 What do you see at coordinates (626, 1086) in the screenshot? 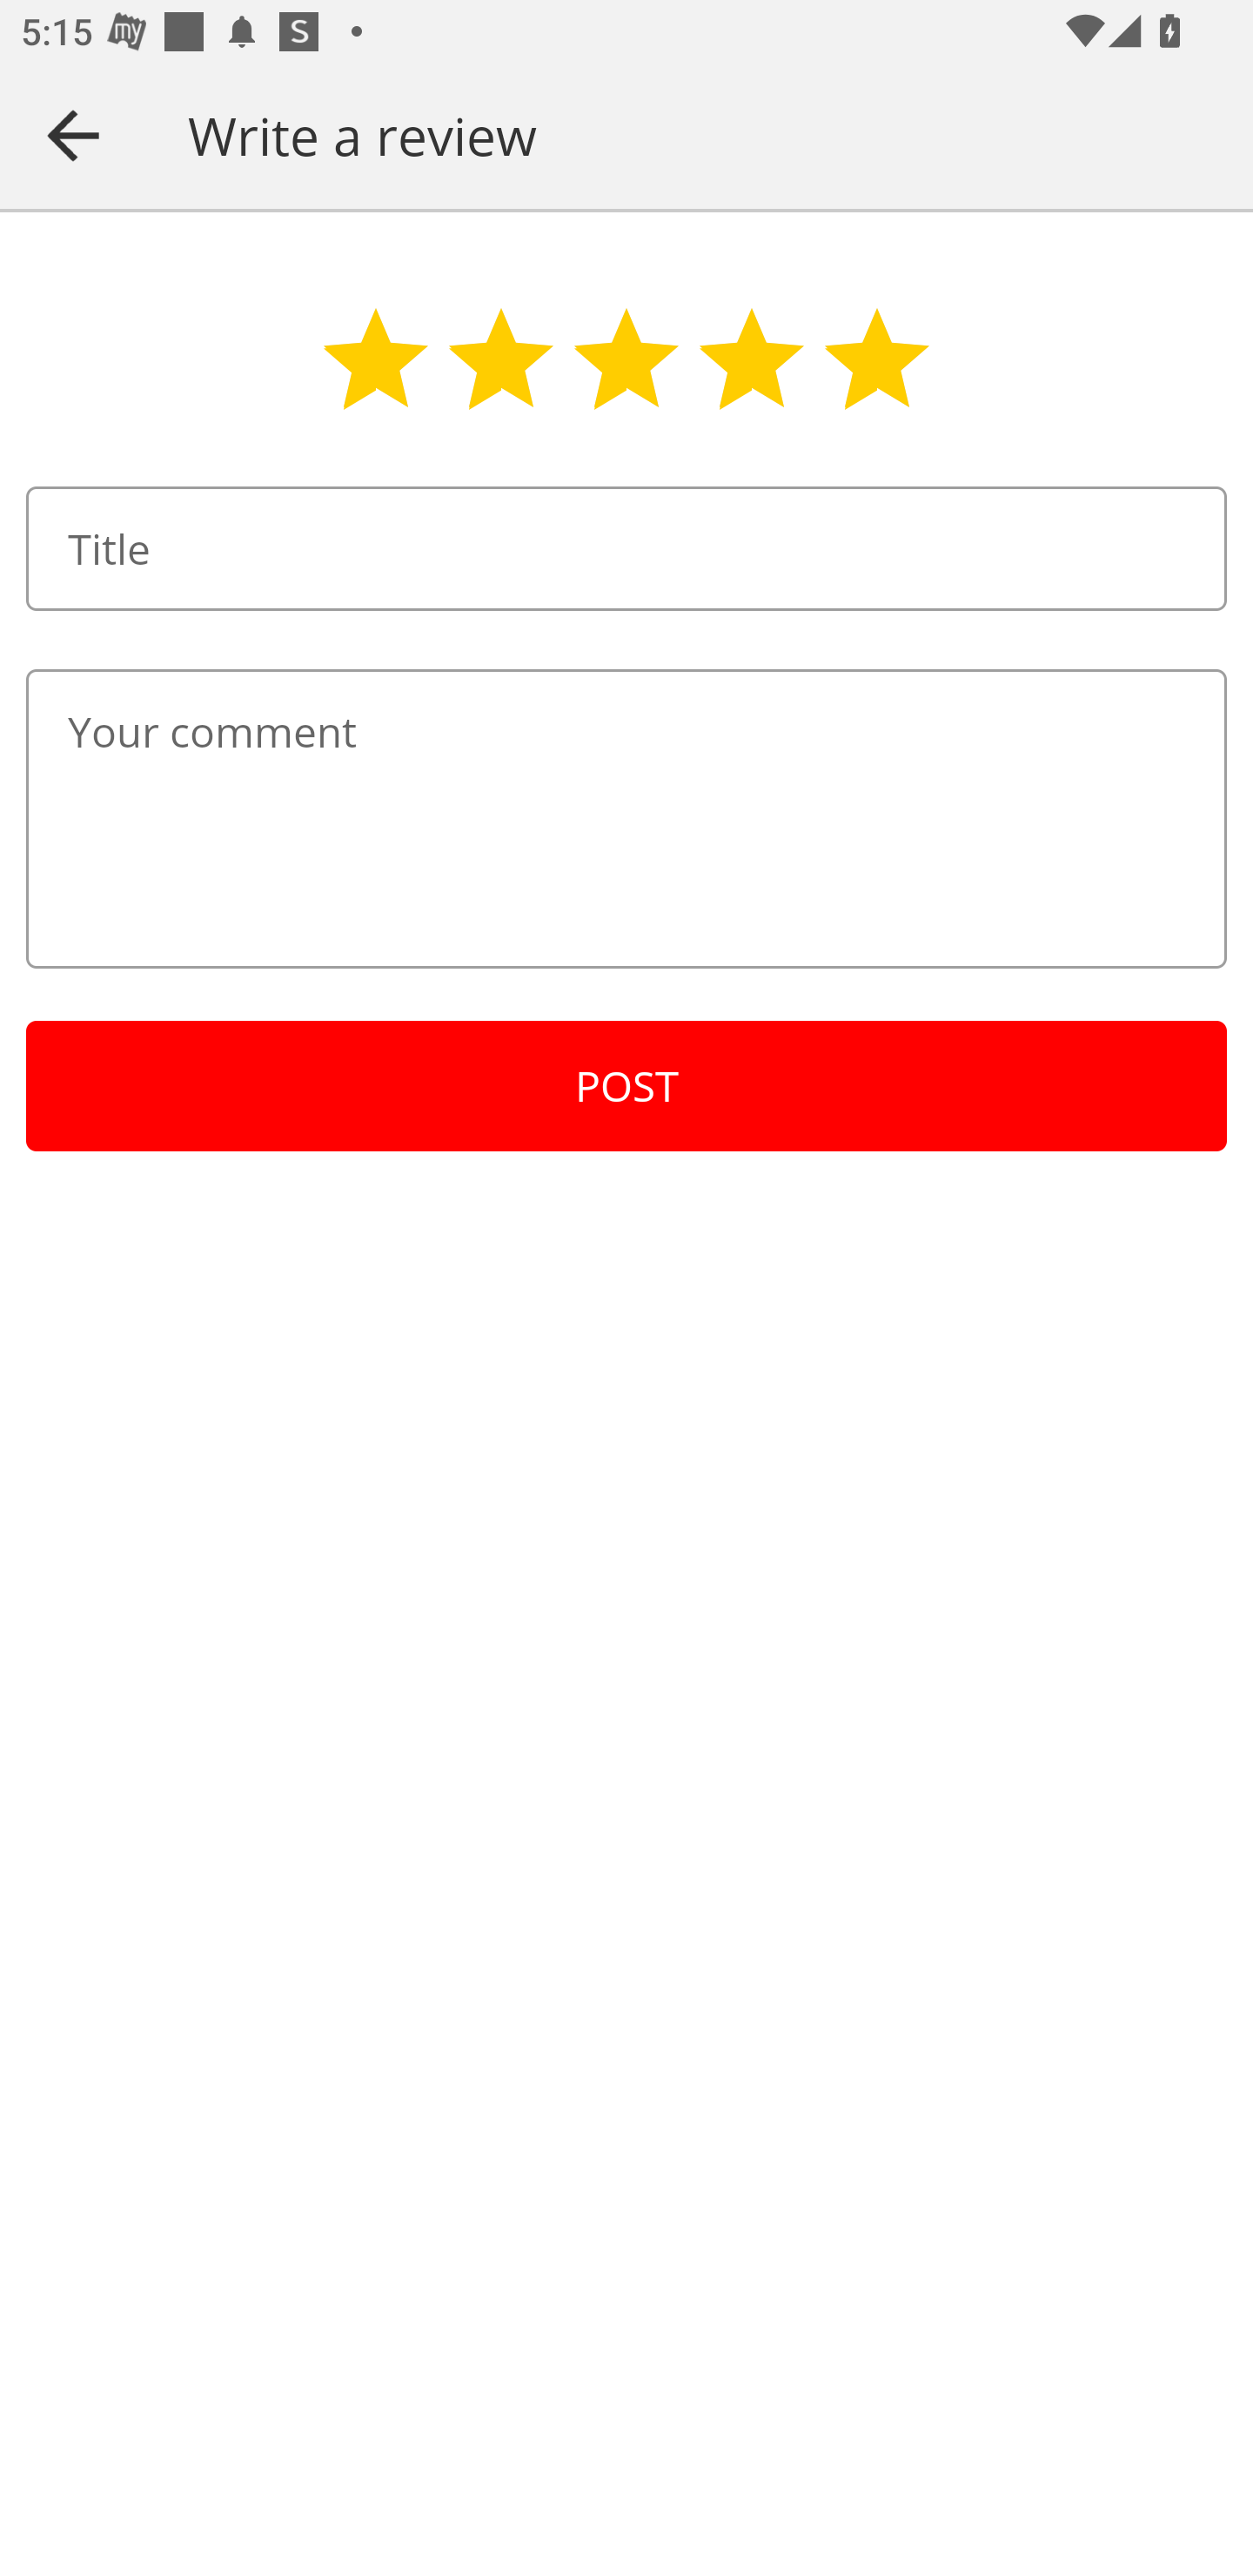
I see `POST` at bounding box center [626, 1086].